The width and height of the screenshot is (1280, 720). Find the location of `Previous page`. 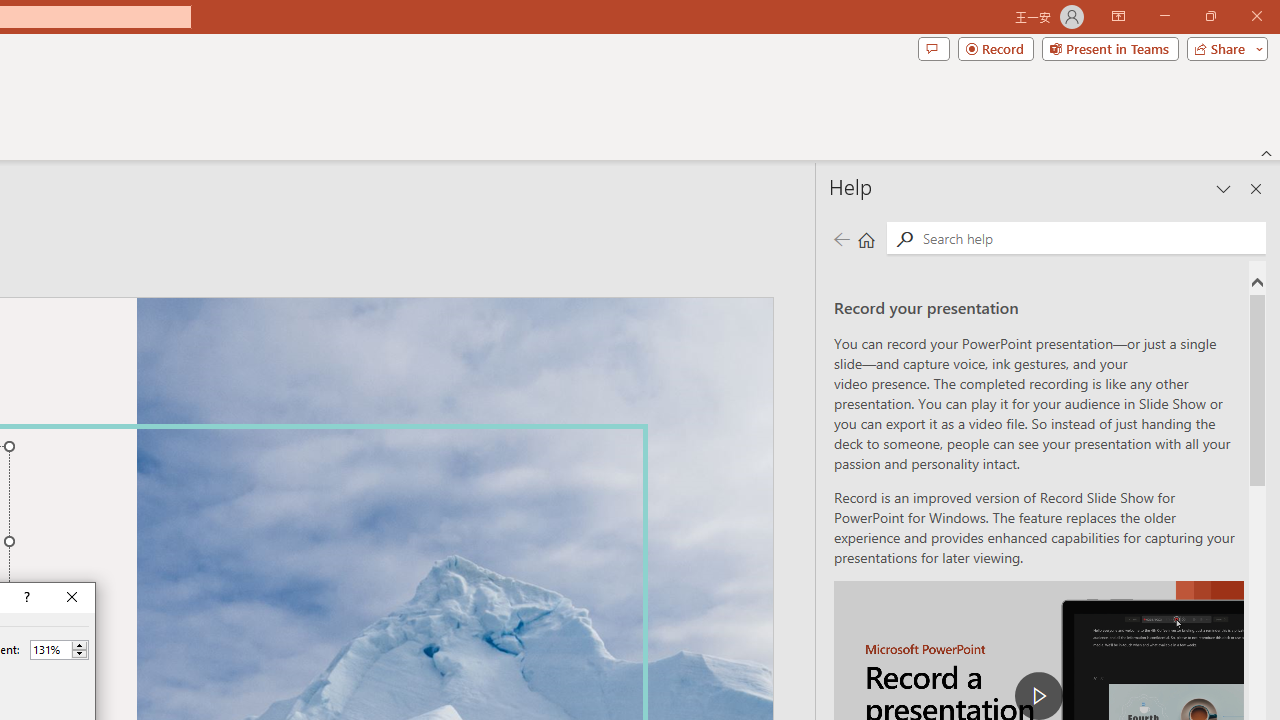

Previous page is located at coordinates (841, 238).